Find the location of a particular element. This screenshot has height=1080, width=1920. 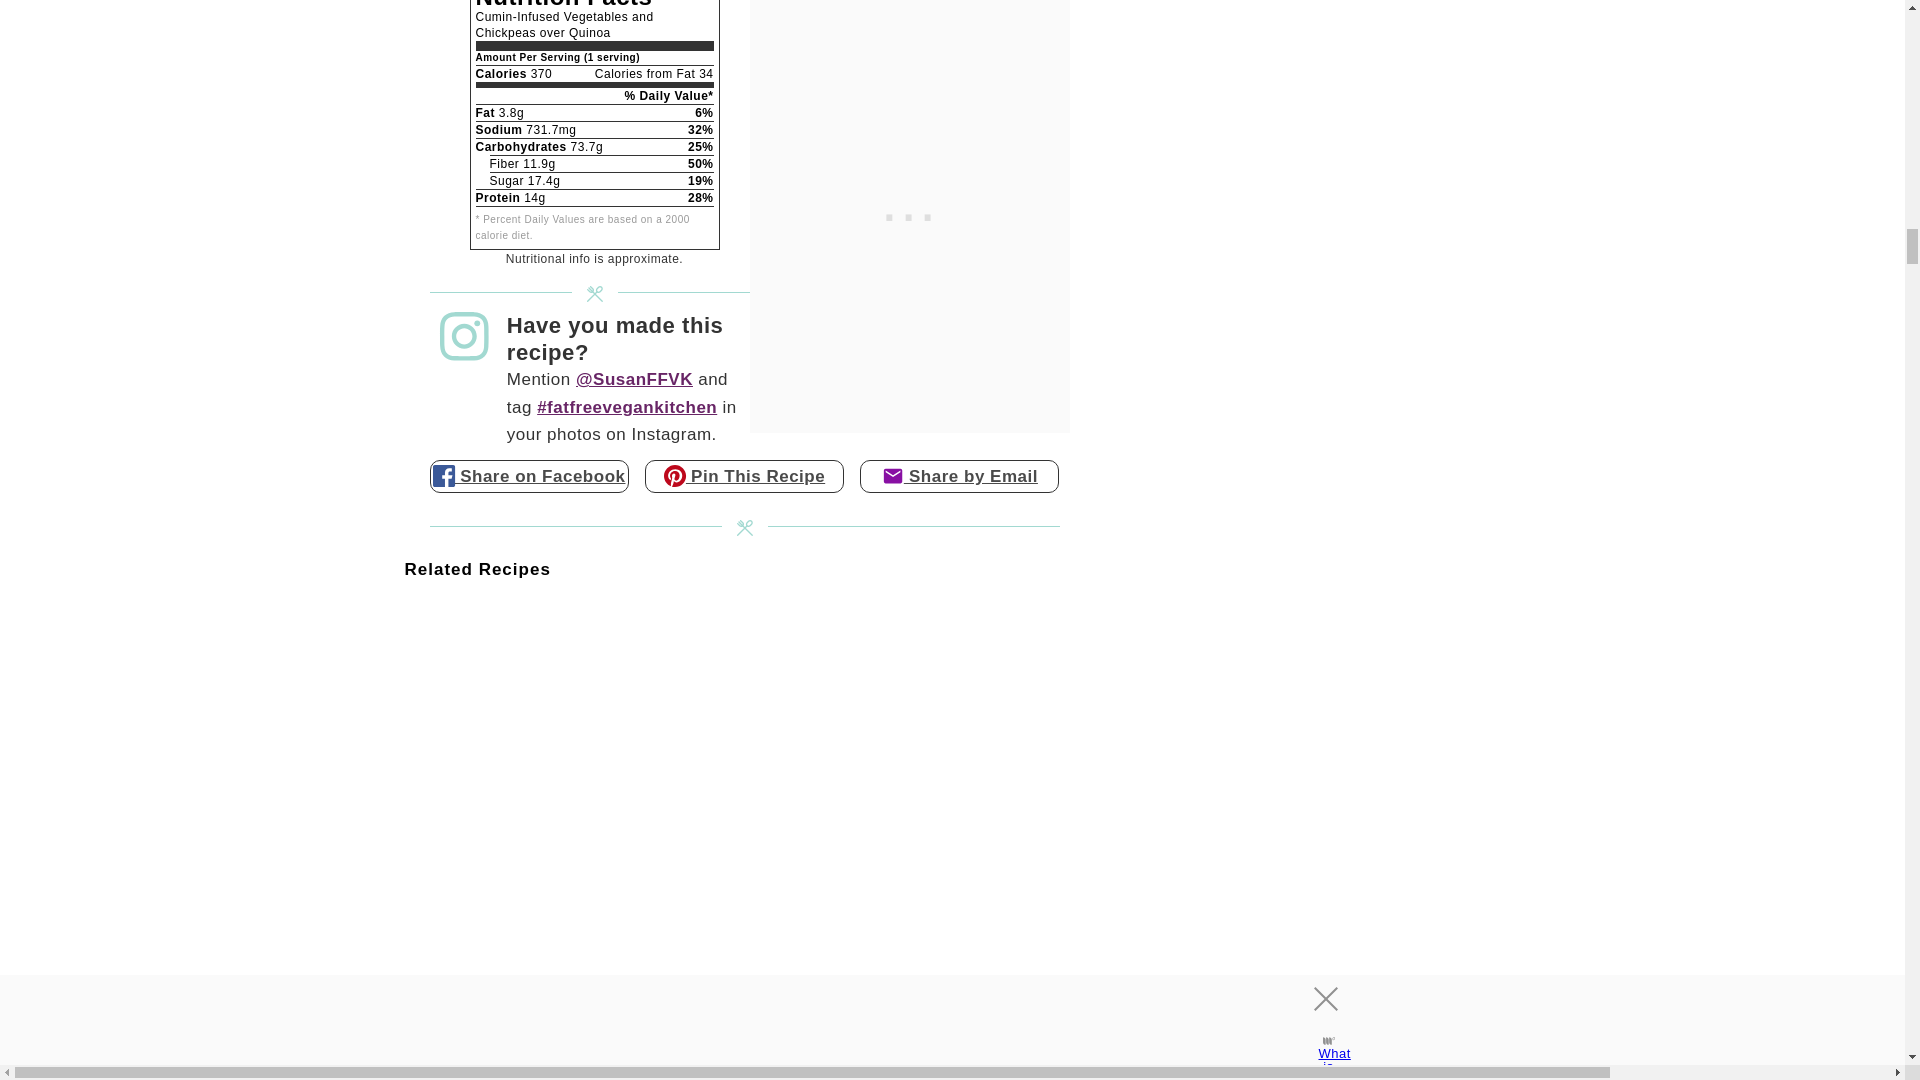

Share by Email is located at coordinates (960, 476).